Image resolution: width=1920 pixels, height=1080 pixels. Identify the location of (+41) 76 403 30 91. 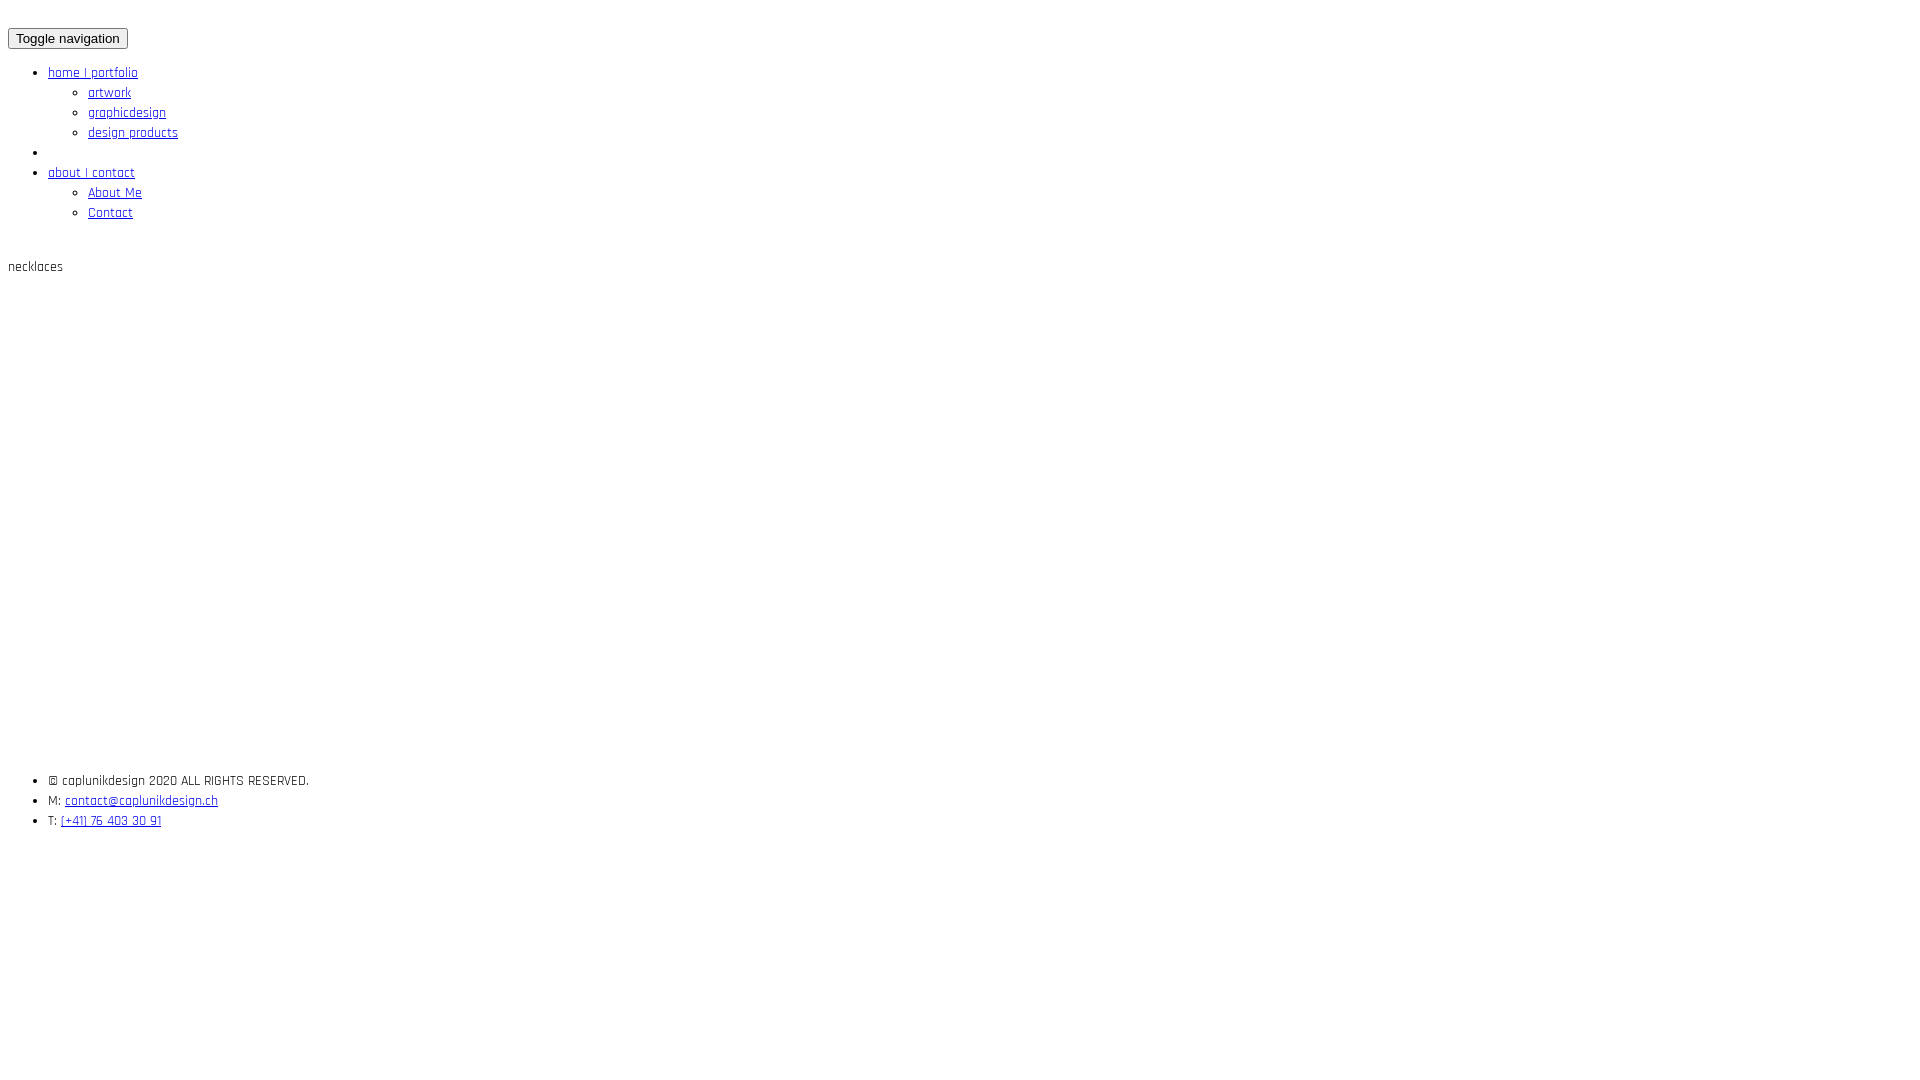
(111, 821).